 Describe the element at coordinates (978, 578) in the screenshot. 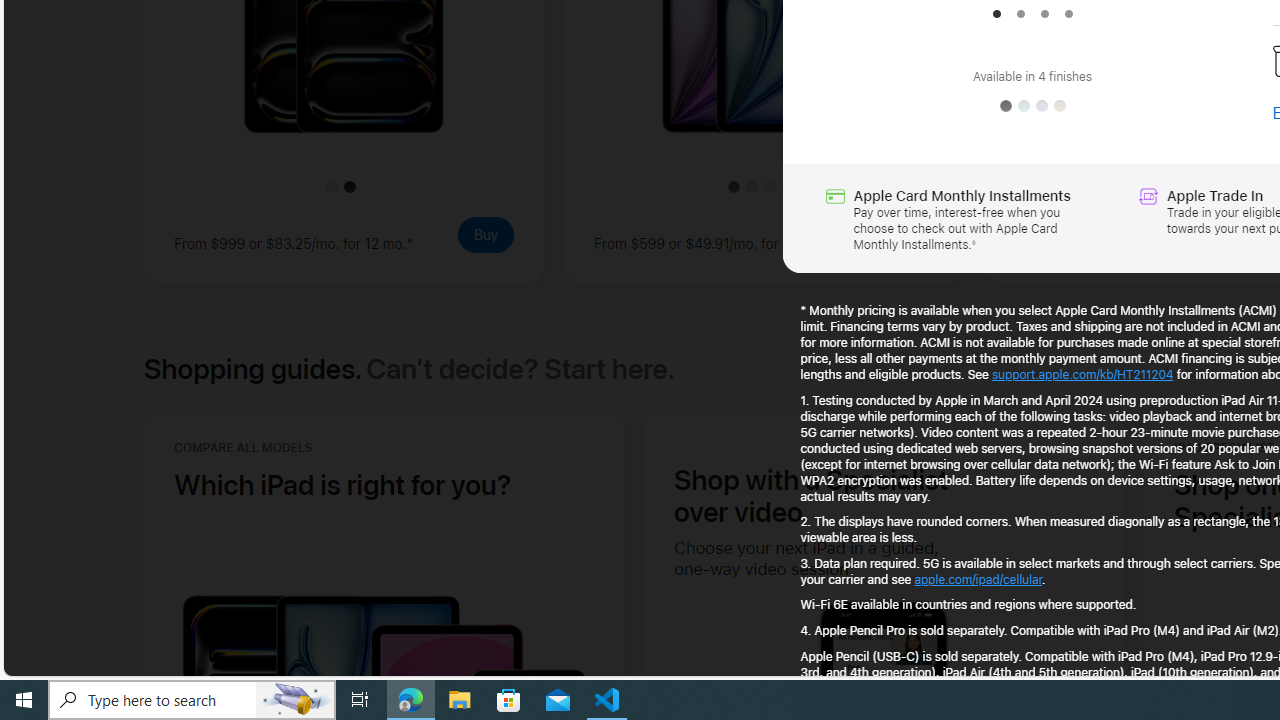

I see `apple.com/ipad/cellular` at that location.